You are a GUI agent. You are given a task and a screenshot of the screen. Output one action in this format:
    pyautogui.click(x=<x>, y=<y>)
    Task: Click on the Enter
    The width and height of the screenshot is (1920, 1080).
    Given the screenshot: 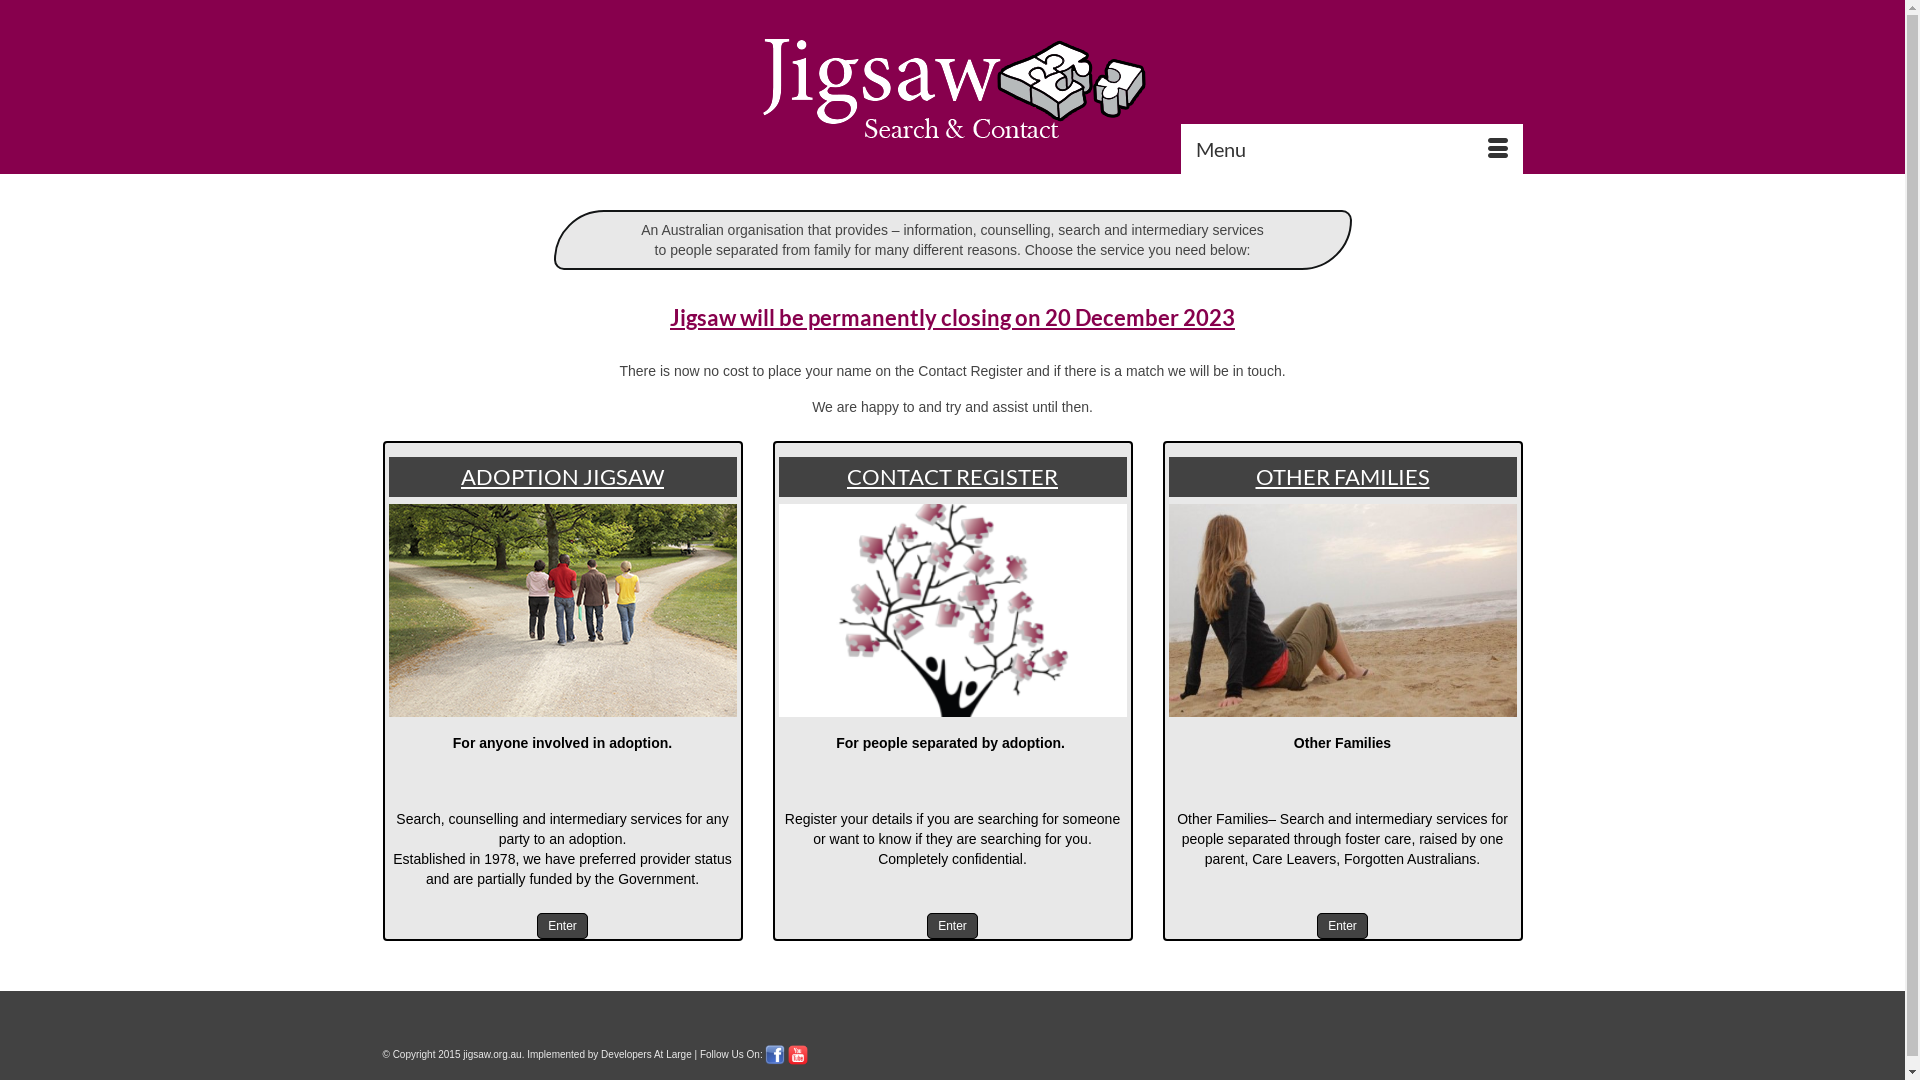 What is the action you would take?
    pyautogui.click(x=562, y=926)
    